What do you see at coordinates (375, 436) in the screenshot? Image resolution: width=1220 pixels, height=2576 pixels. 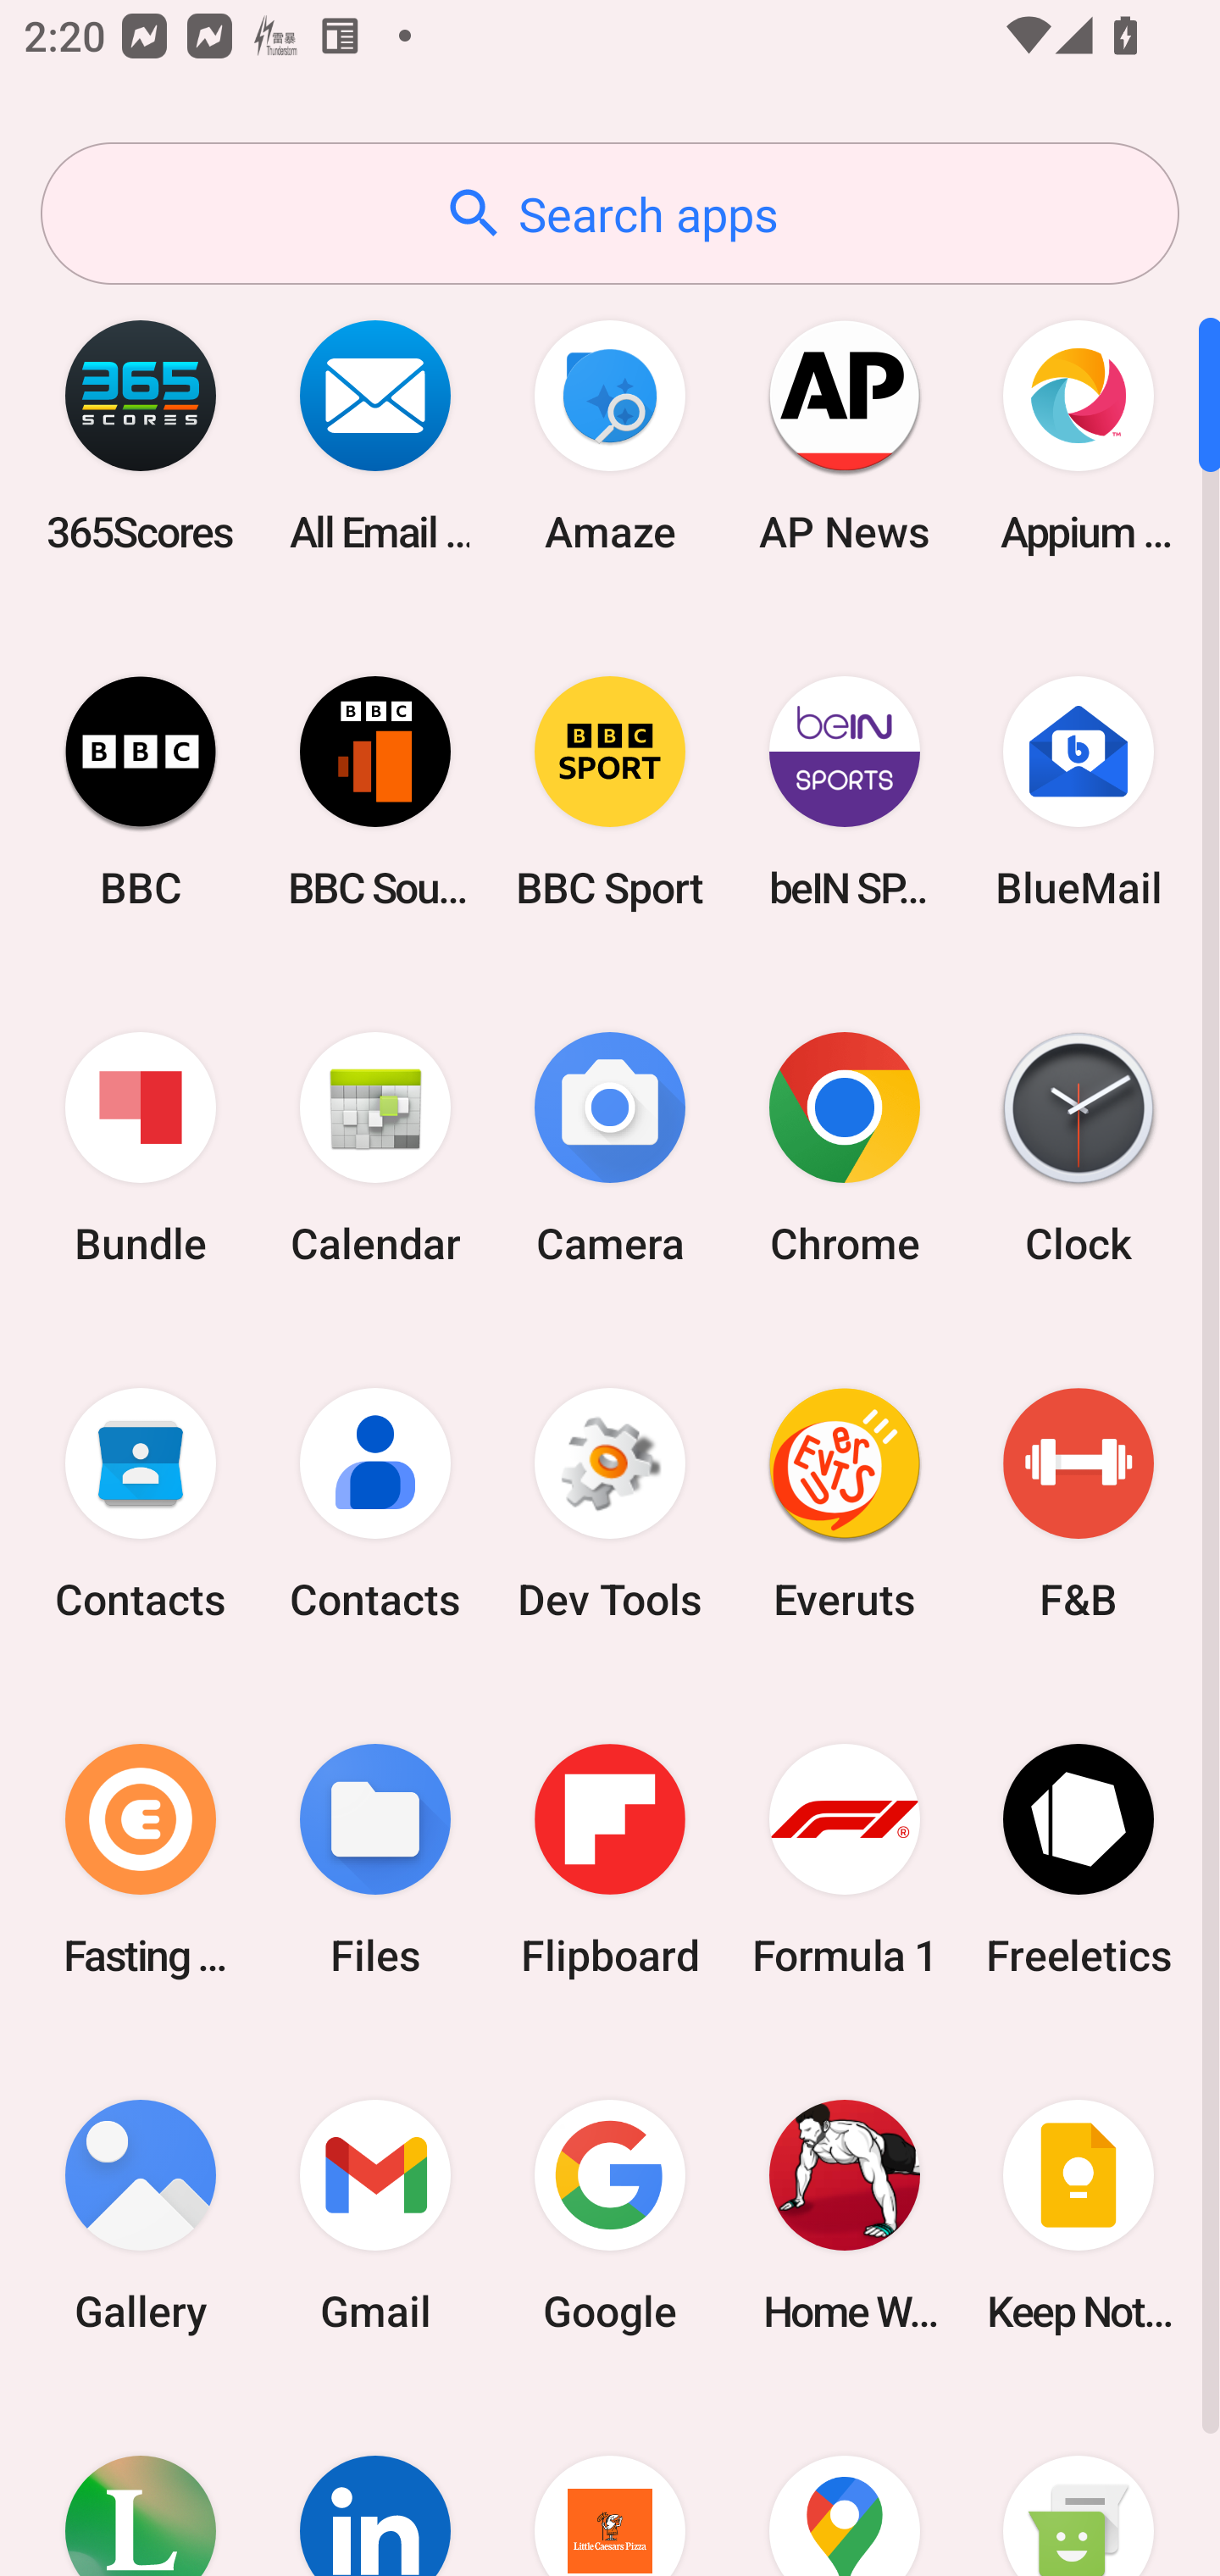 I see `All Email Connect` at bounding box center [375, 436].